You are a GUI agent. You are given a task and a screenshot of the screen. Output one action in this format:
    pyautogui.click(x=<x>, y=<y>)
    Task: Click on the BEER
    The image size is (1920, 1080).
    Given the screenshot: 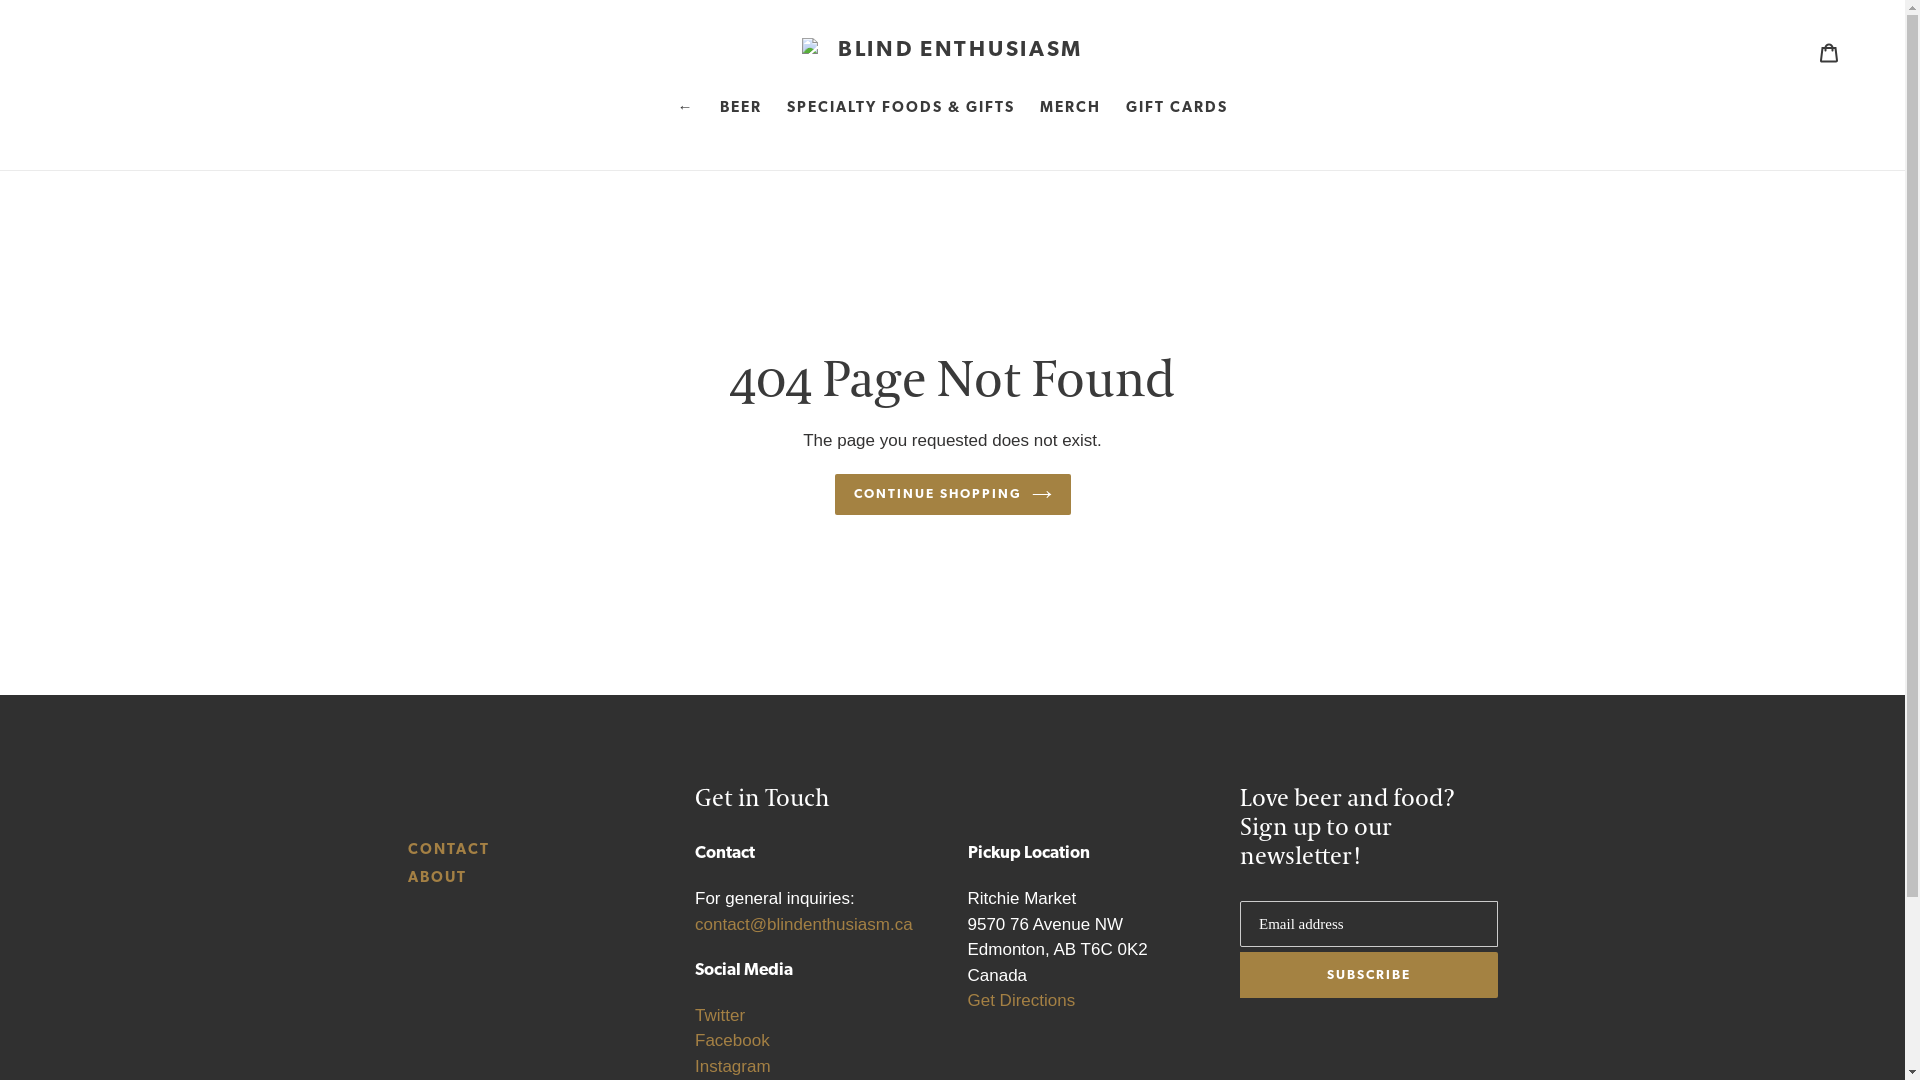 What is the action you would take?
    pyautogui.click(x=741, y=111)
    